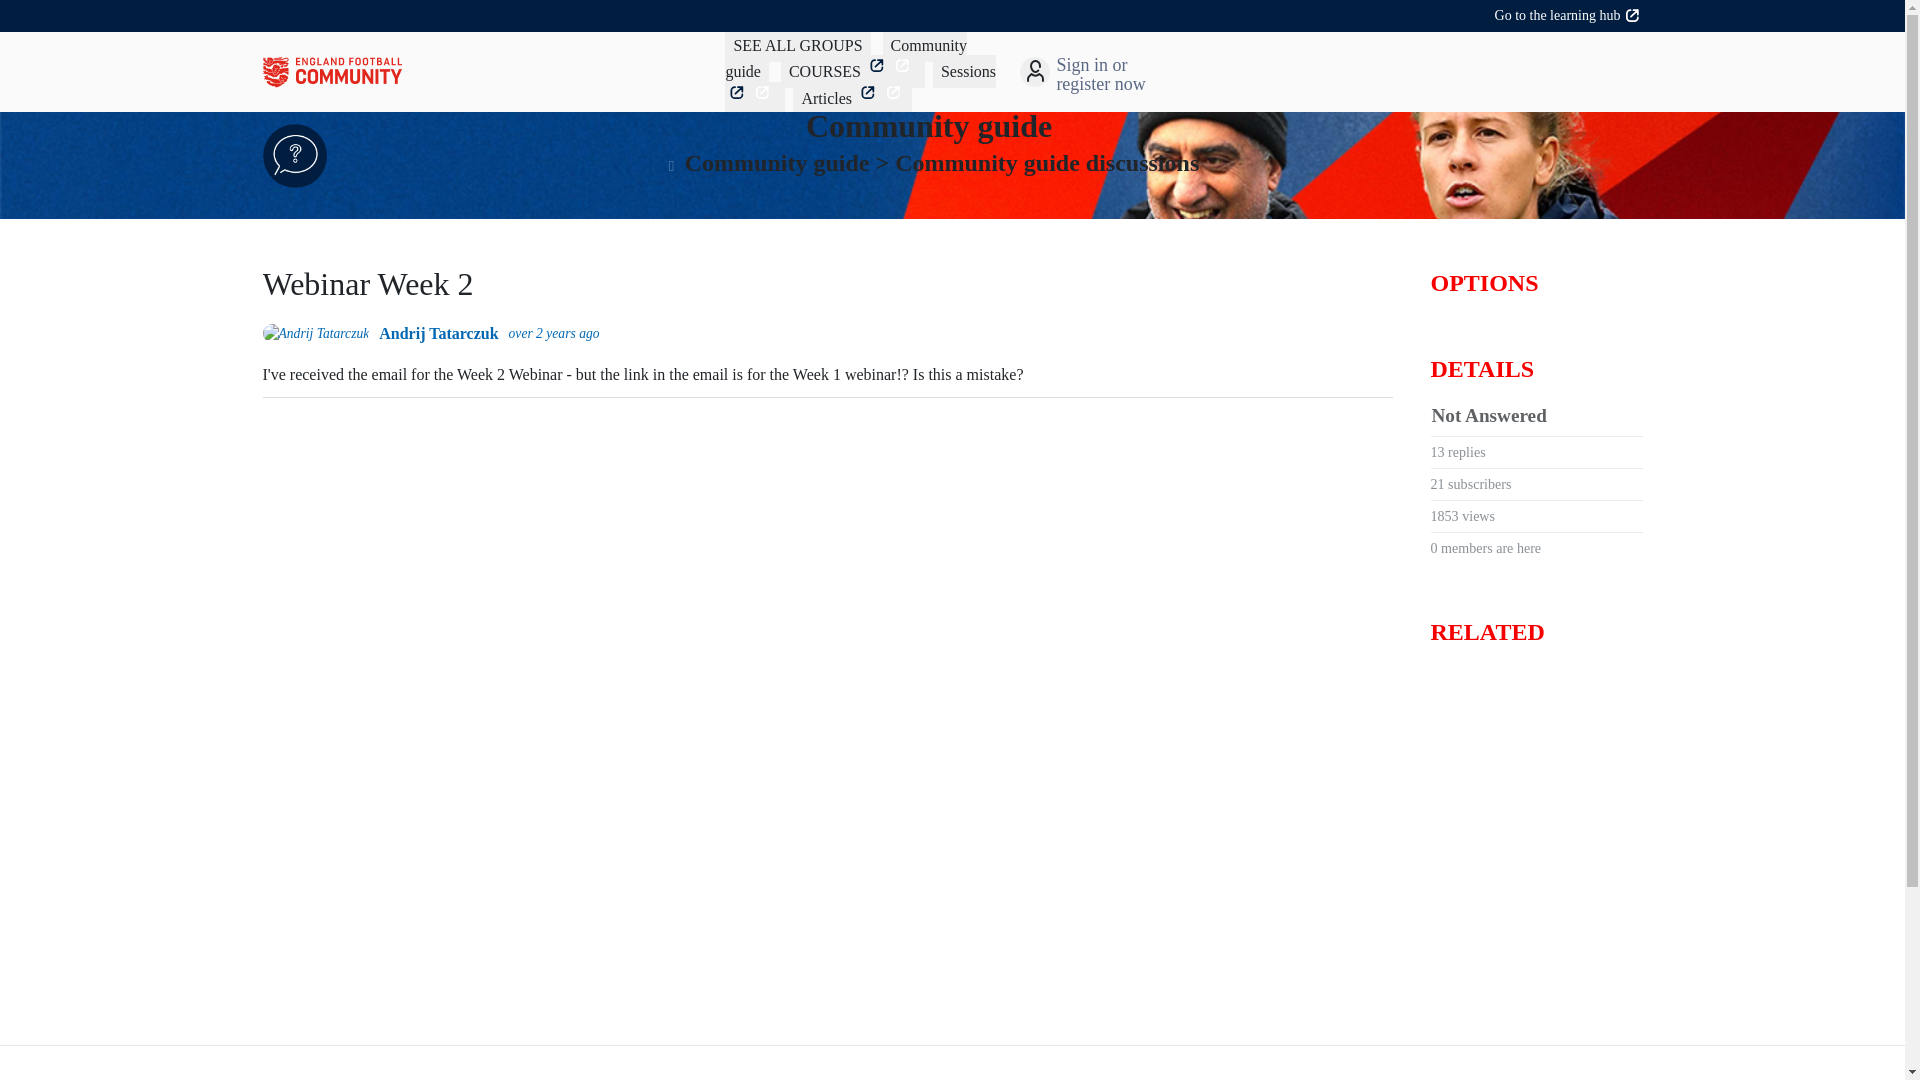 The height and width of the screenshot is (1080, 1920). Describe the element at coordinates (1046, 163) in the screenshot. I see `Community guide discussions` at that location.